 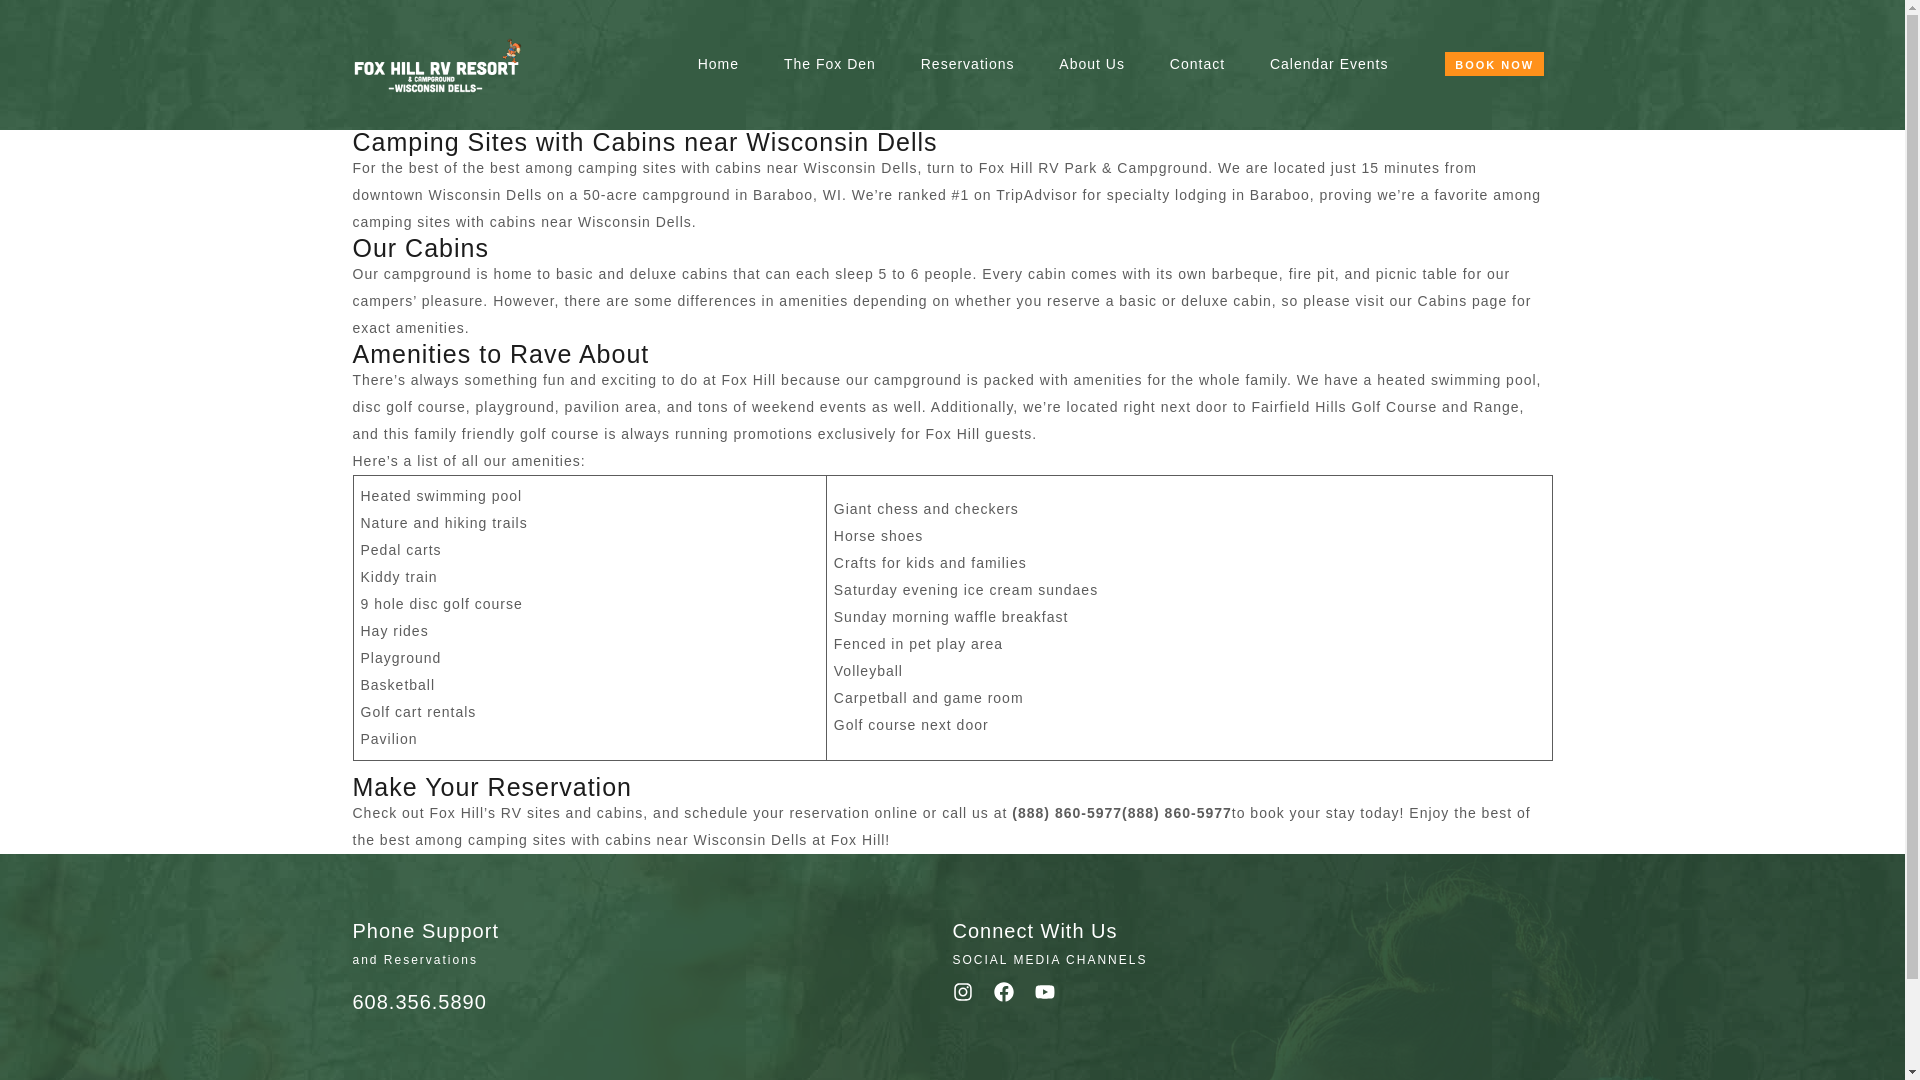 I want to click on Fairfield Hills Golf Course and Range, so click(x=1384, y=406).